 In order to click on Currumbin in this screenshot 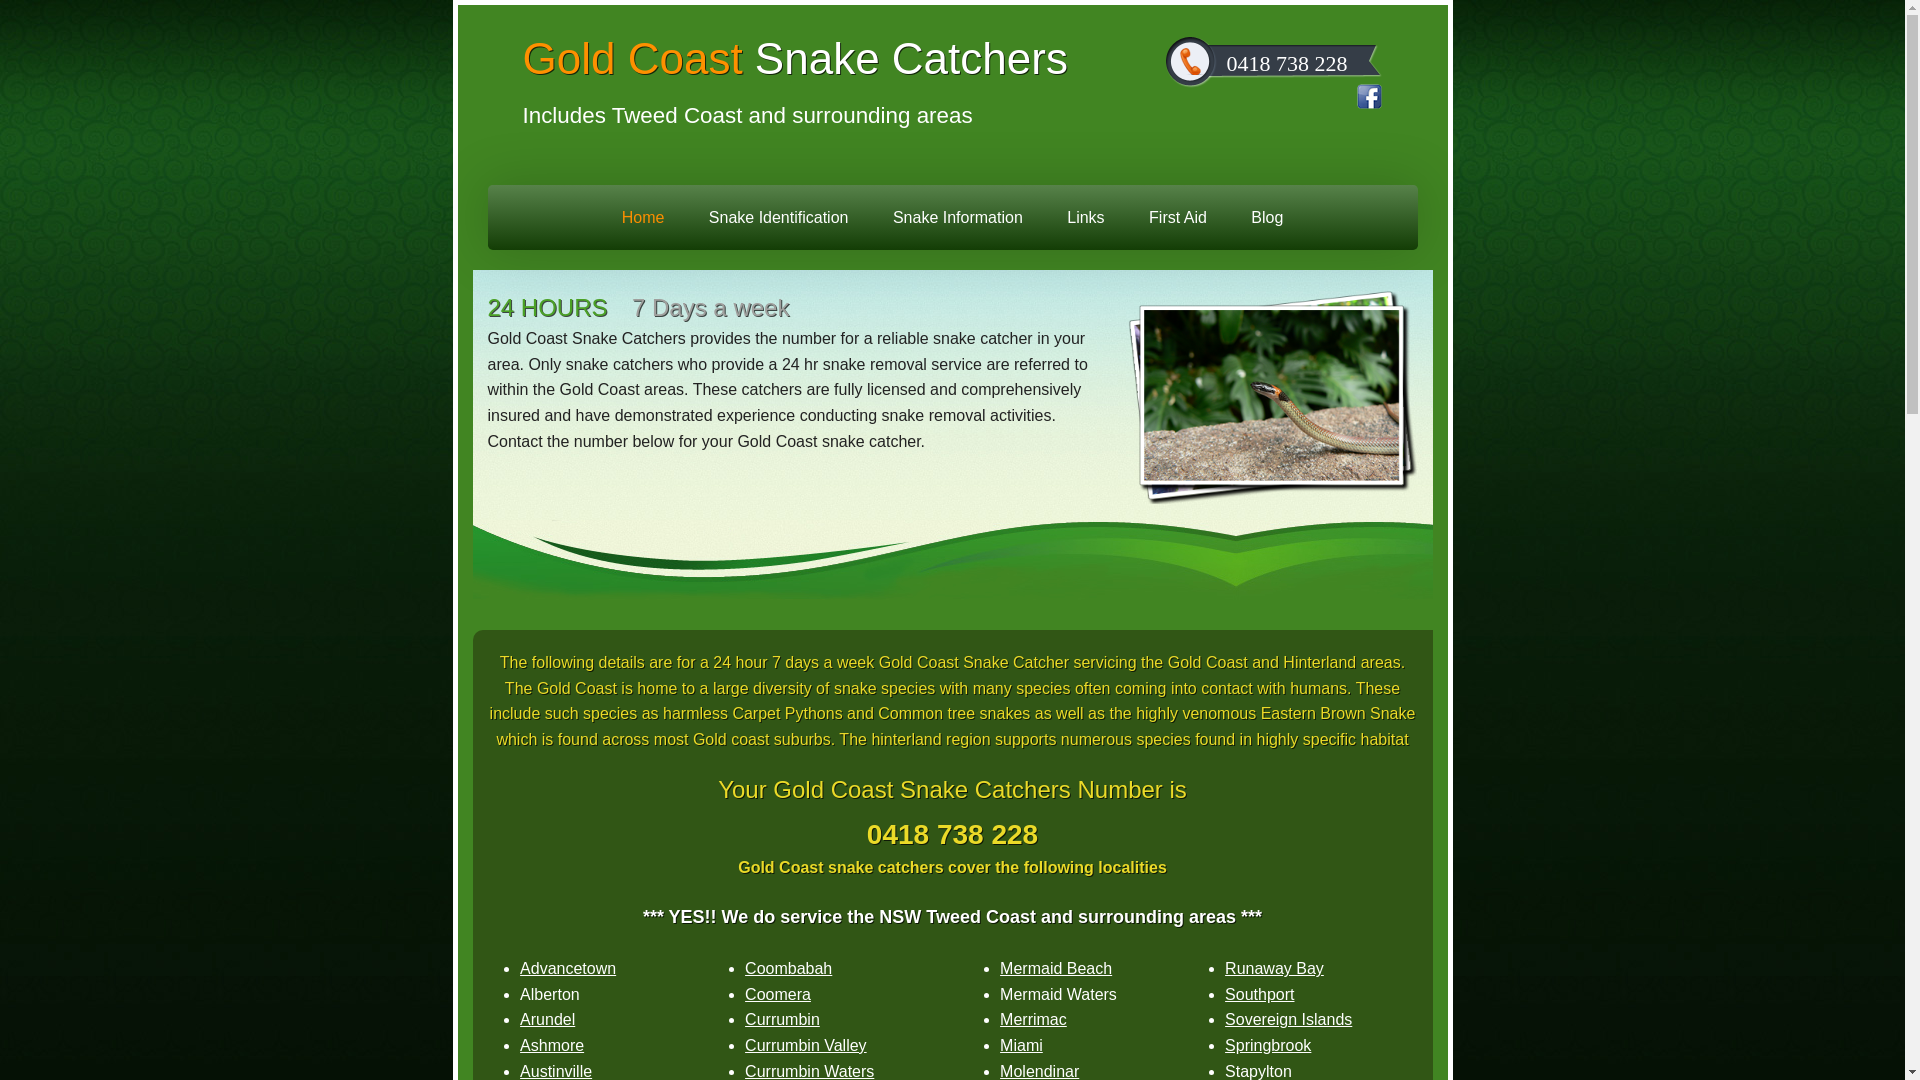, I will do `click(782, 1020)`.